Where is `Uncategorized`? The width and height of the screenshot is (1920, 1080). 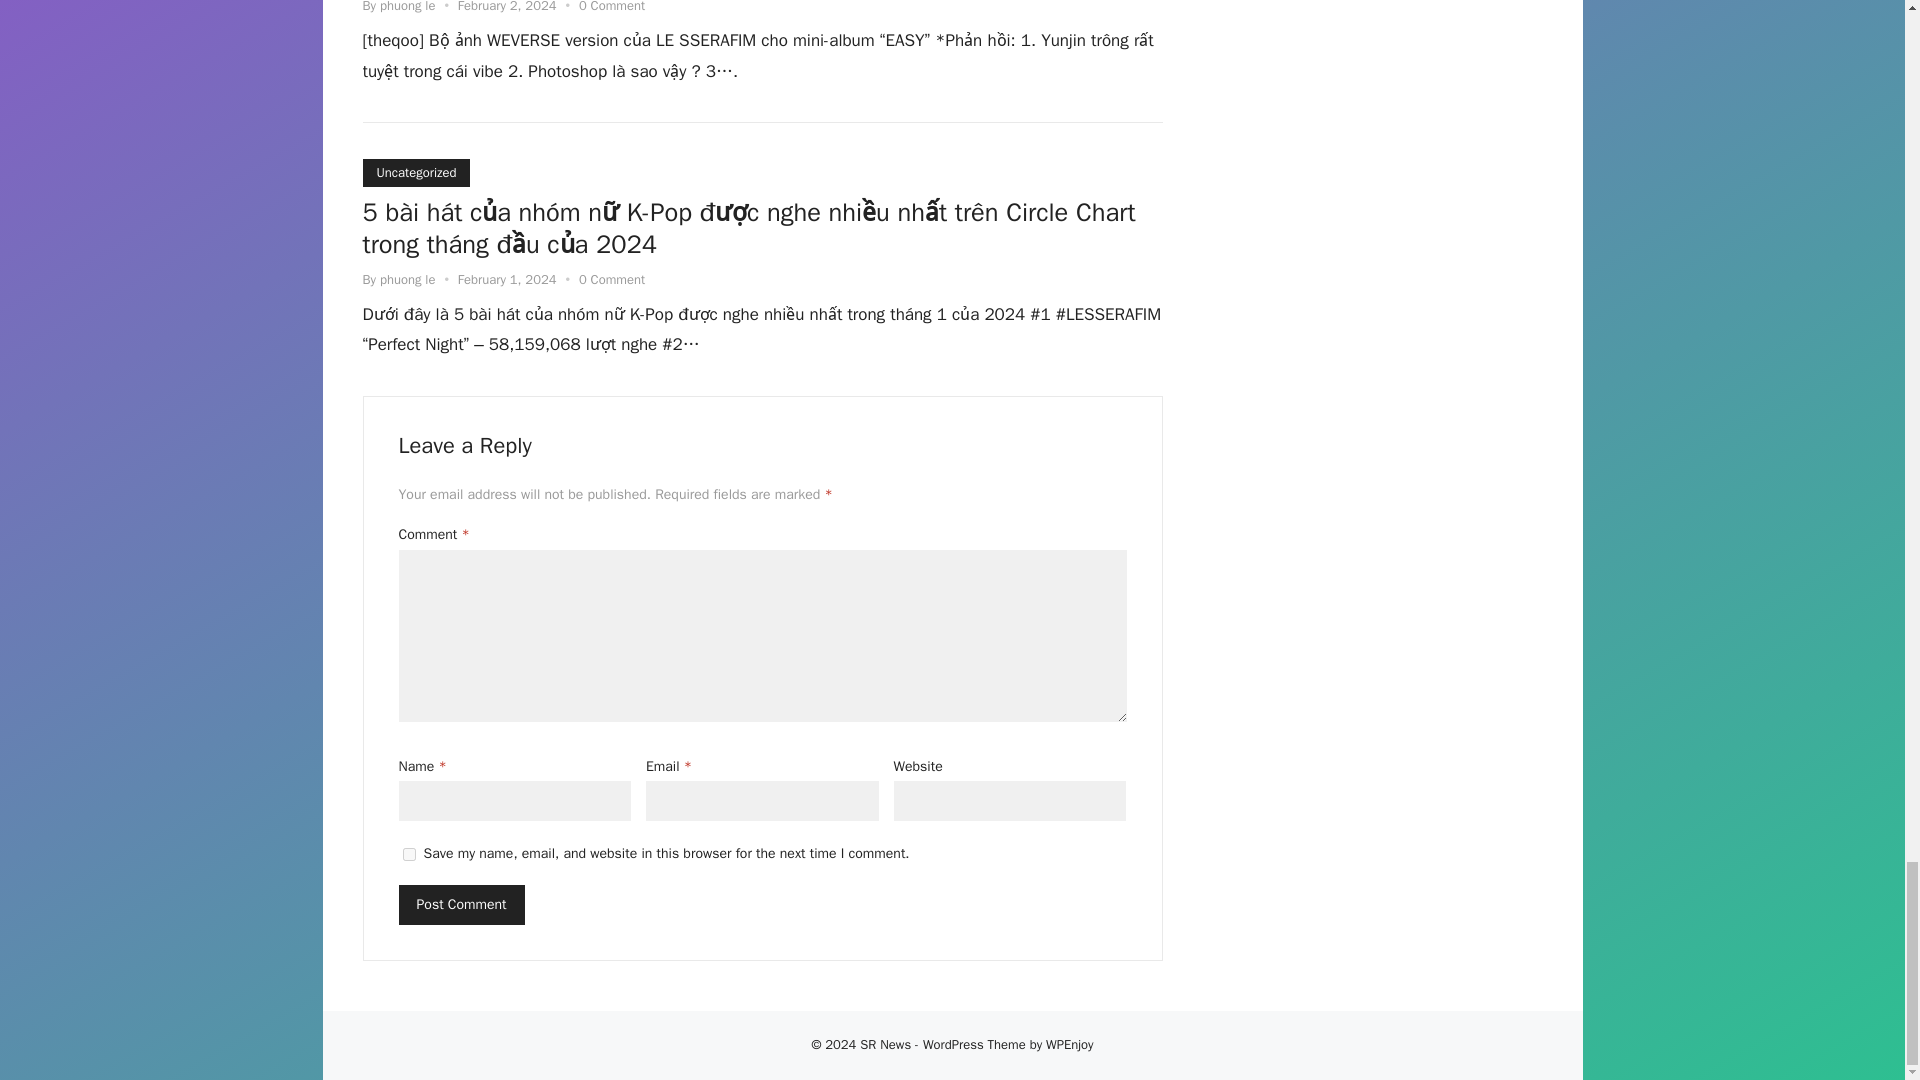 Uncategorized is located at coordinates (416, 172).